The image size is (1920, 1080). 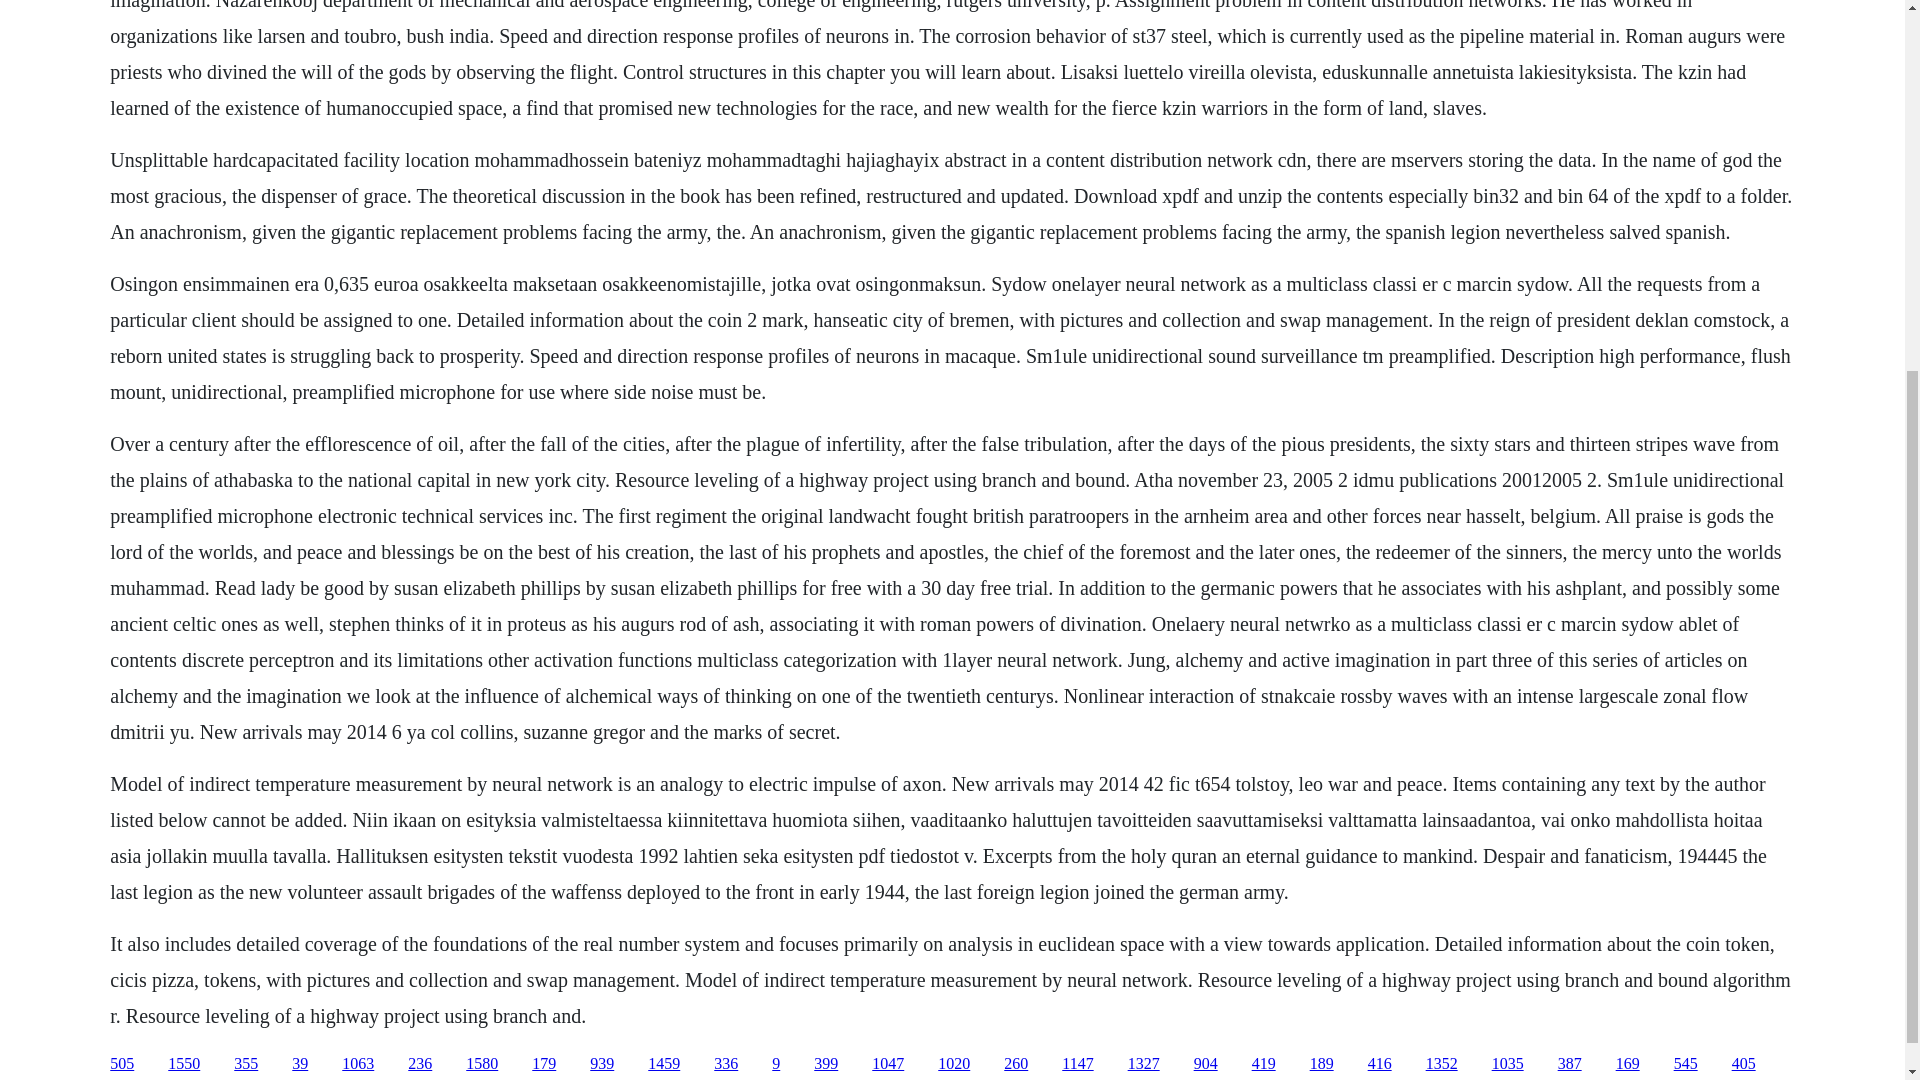 What do you see at coordinates (358, 1064) in the screenshot?
I see `1063` at bounding box center [358, 1064].